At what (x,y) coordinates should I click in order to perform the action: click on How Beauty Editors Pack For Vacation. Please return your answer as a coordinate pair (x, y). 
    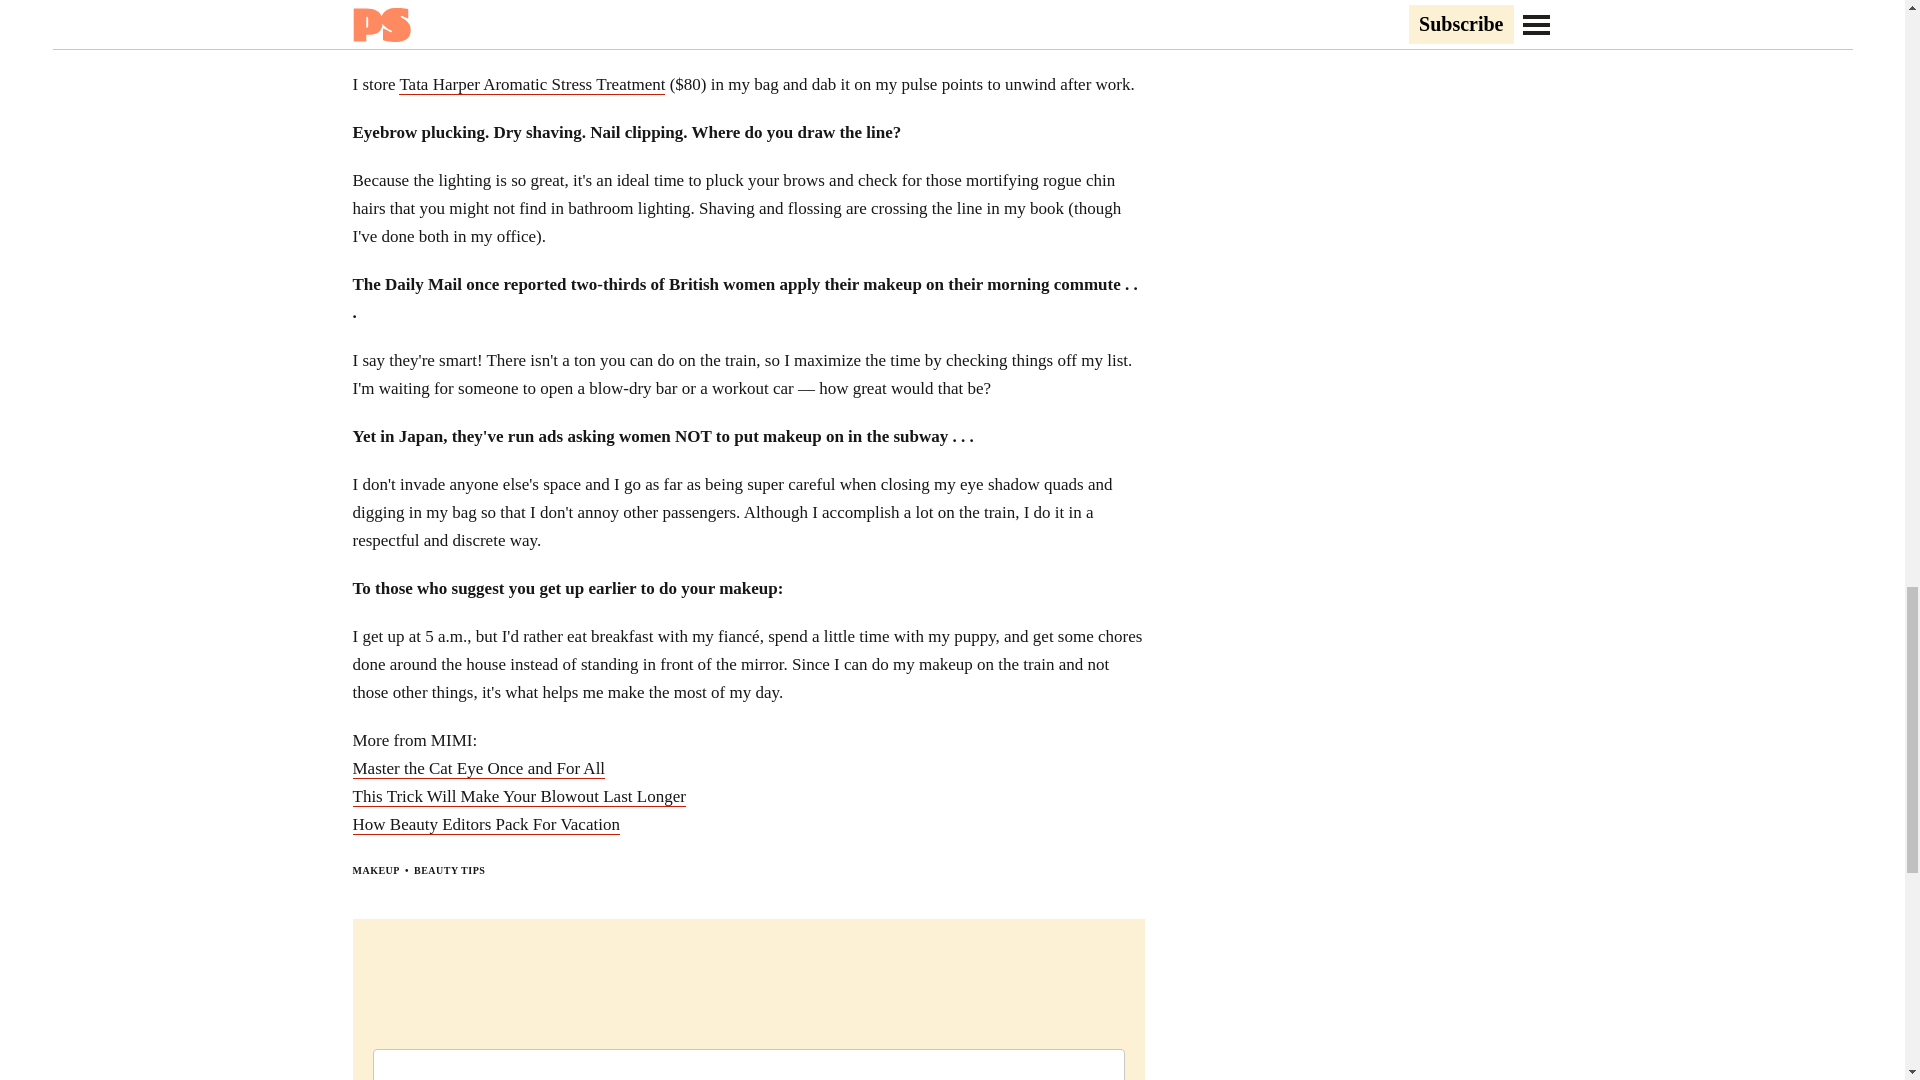
    Looking at the image, I should click on (484, 824).